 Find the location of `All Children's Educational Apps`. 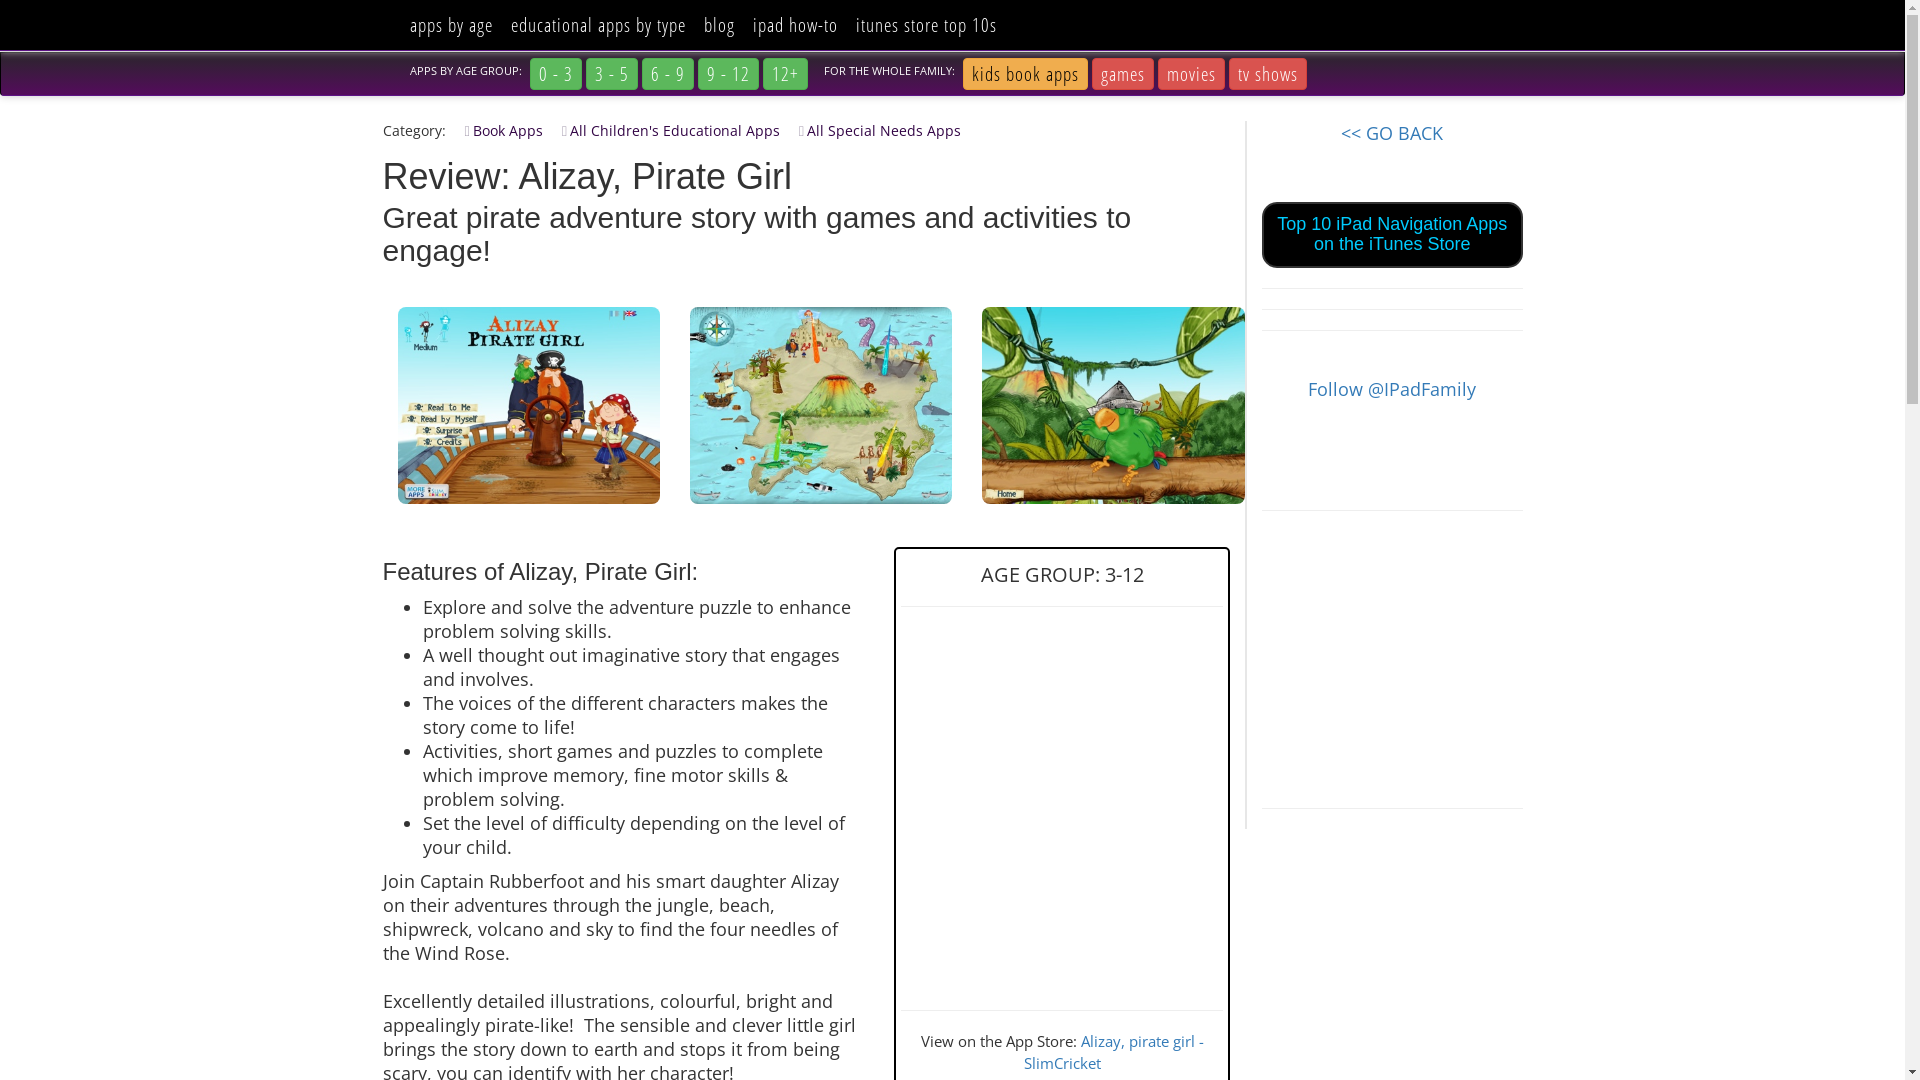

All Children's Educational Apps is located at coordinates (664, 130).